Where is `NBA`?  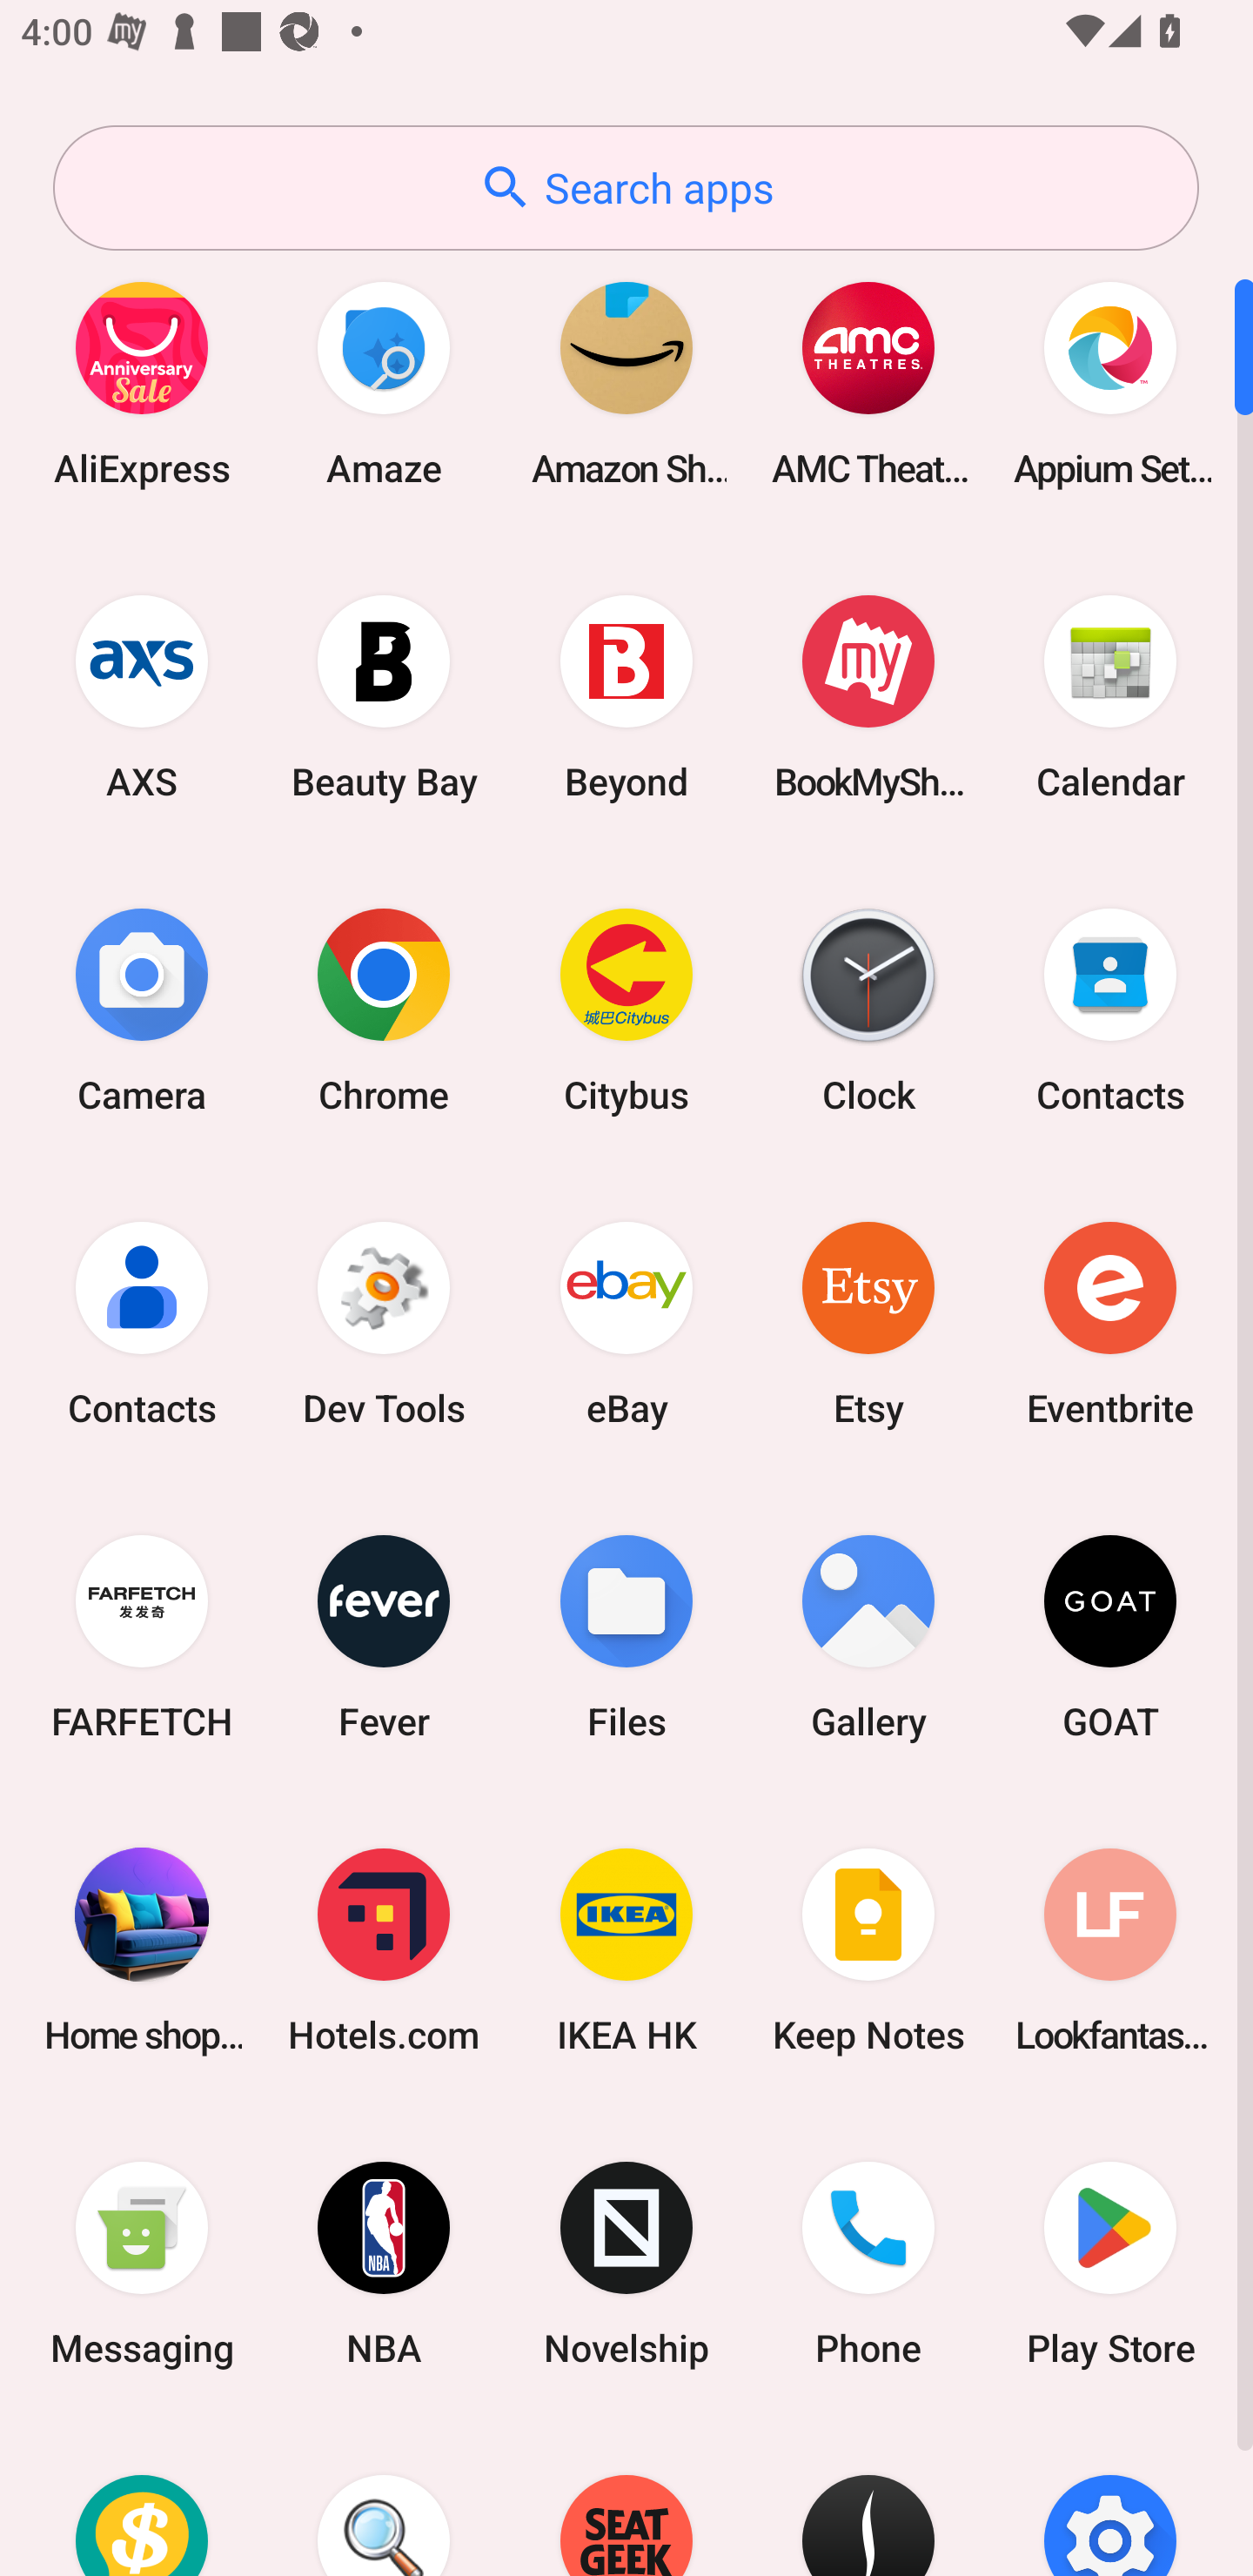 NBA is located at coordinates (384, 2264).